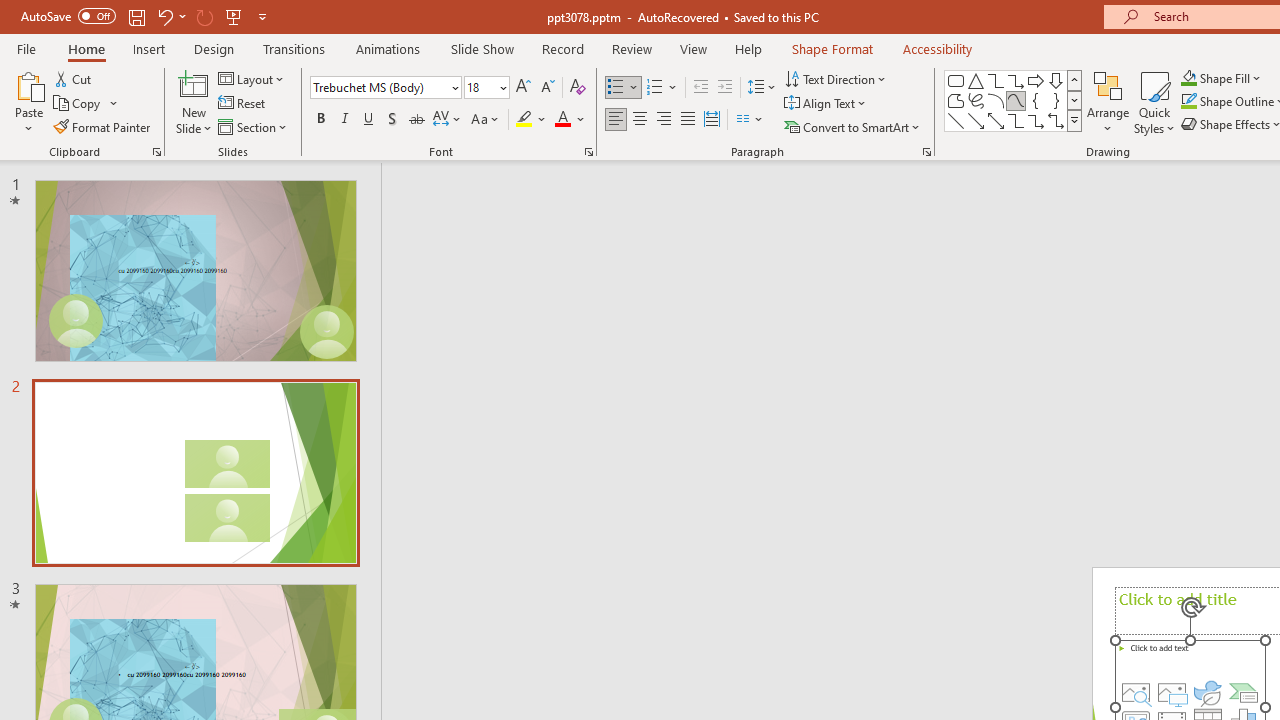 The height and width of the screenshot is (720, 1280). Describe the element at coordinates (1243, 692) in the screenshot. I see `Insert a SmartArt Graphic` at that location.